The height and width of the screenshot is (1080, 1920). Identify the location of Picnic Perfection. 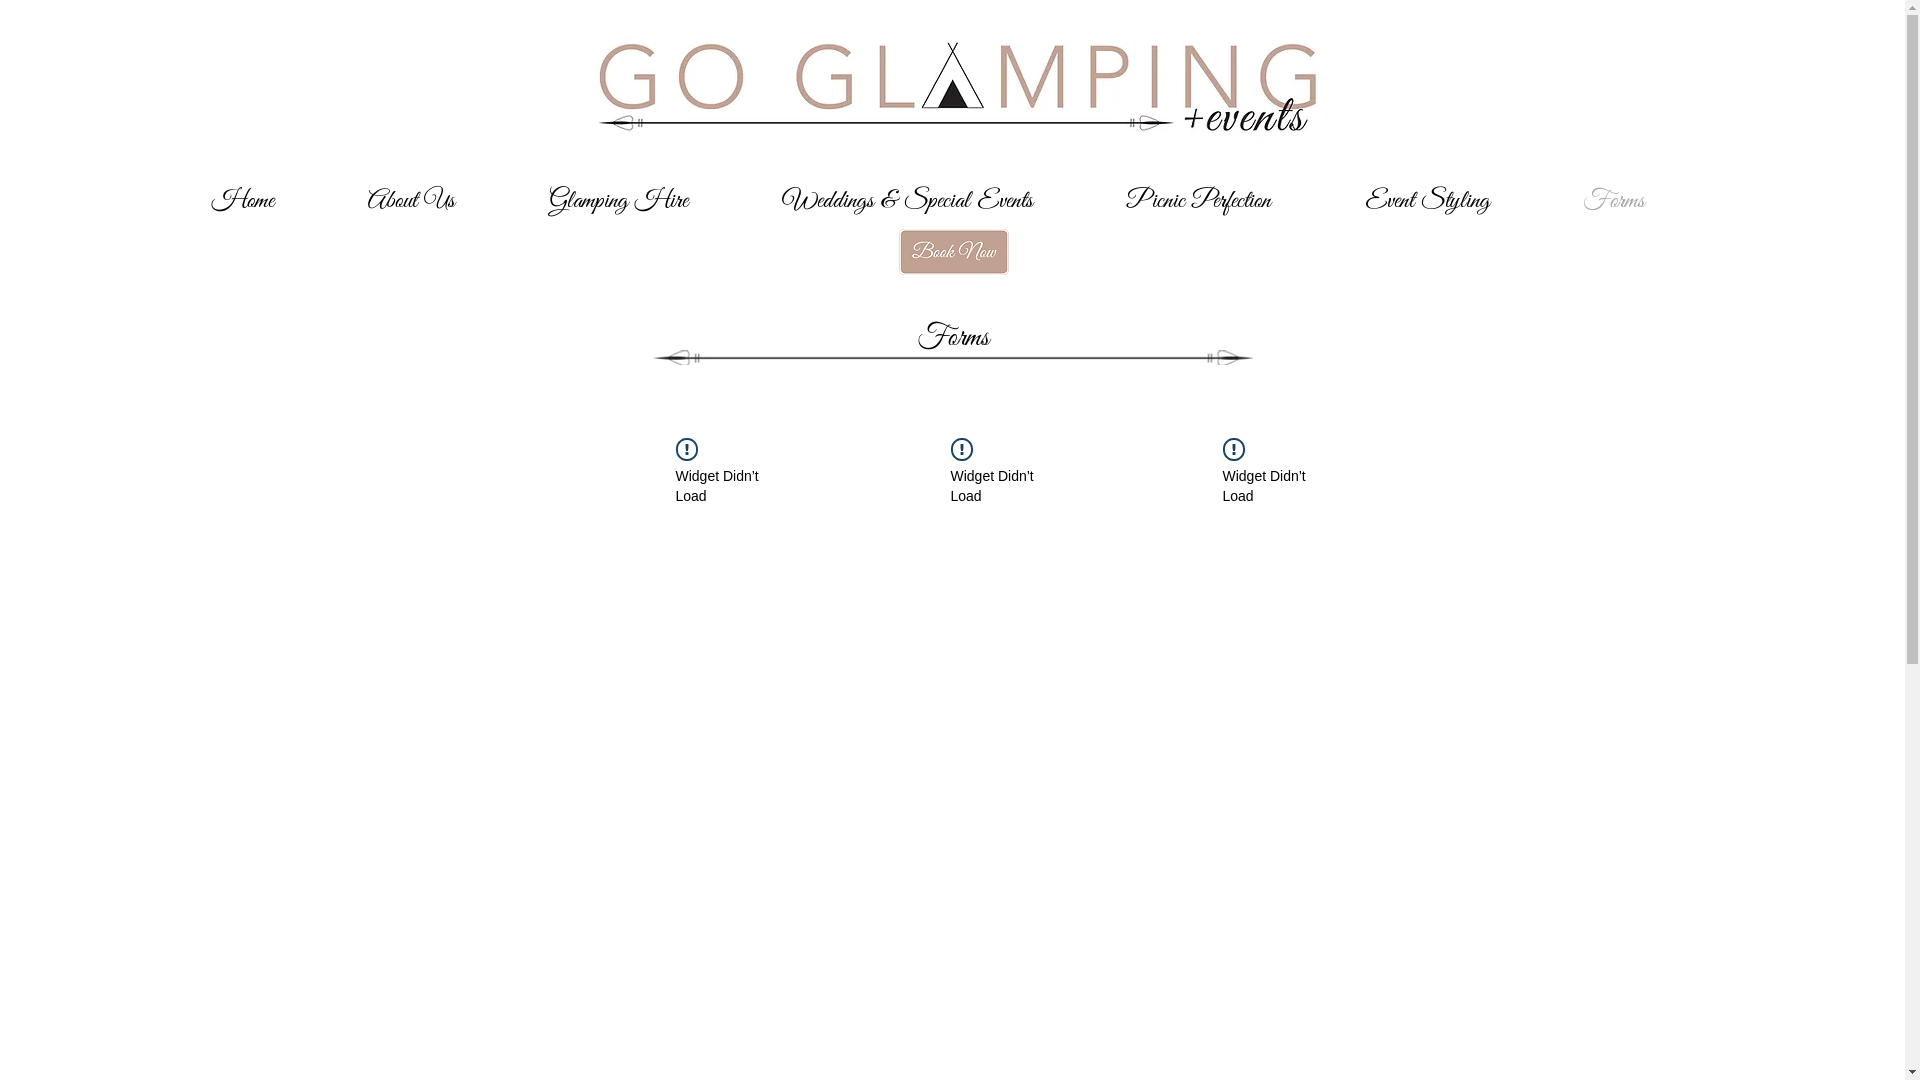
(1224, 201).